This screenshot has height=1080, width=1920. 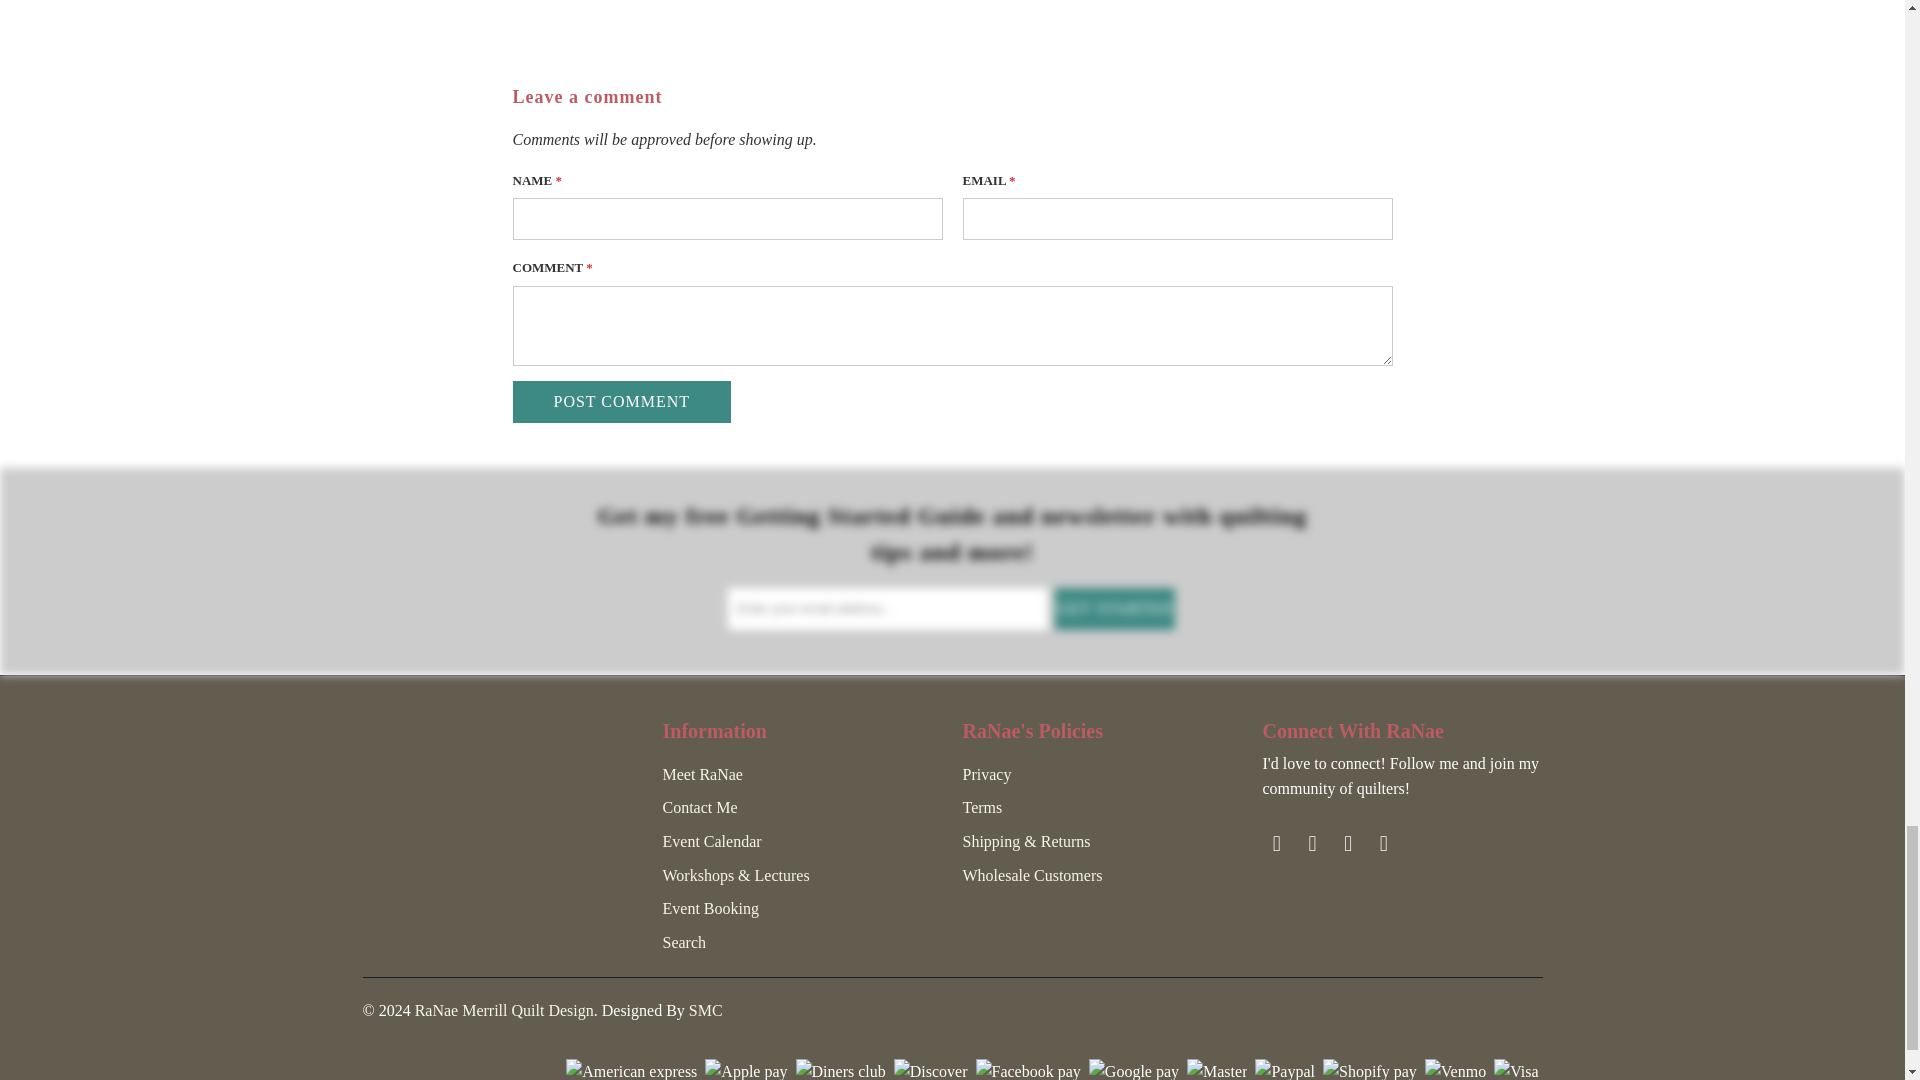 What do you see at coordinates (622, 402) in the screenshot?
I see `Post comment` at bounding box center [622, 402].